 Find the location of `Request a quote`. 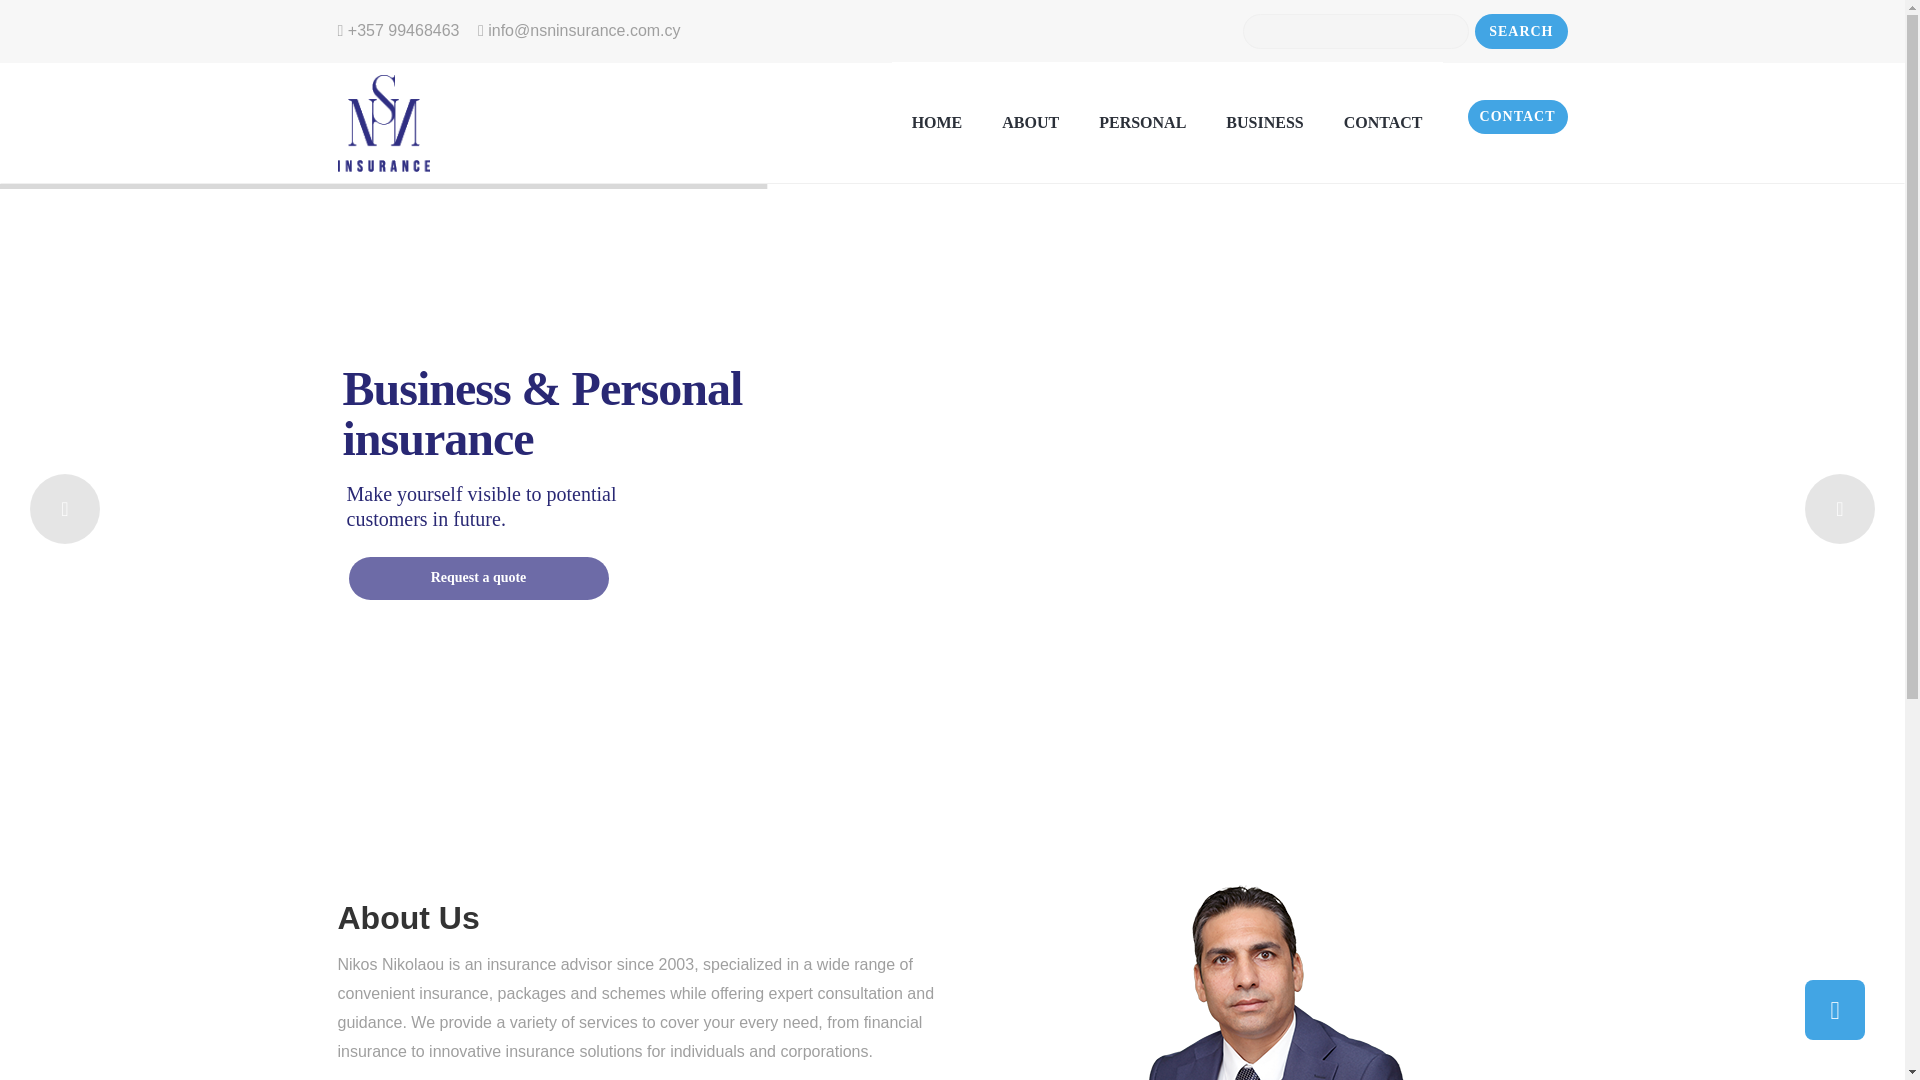

Request a quote is located at coordinates (478, 578).